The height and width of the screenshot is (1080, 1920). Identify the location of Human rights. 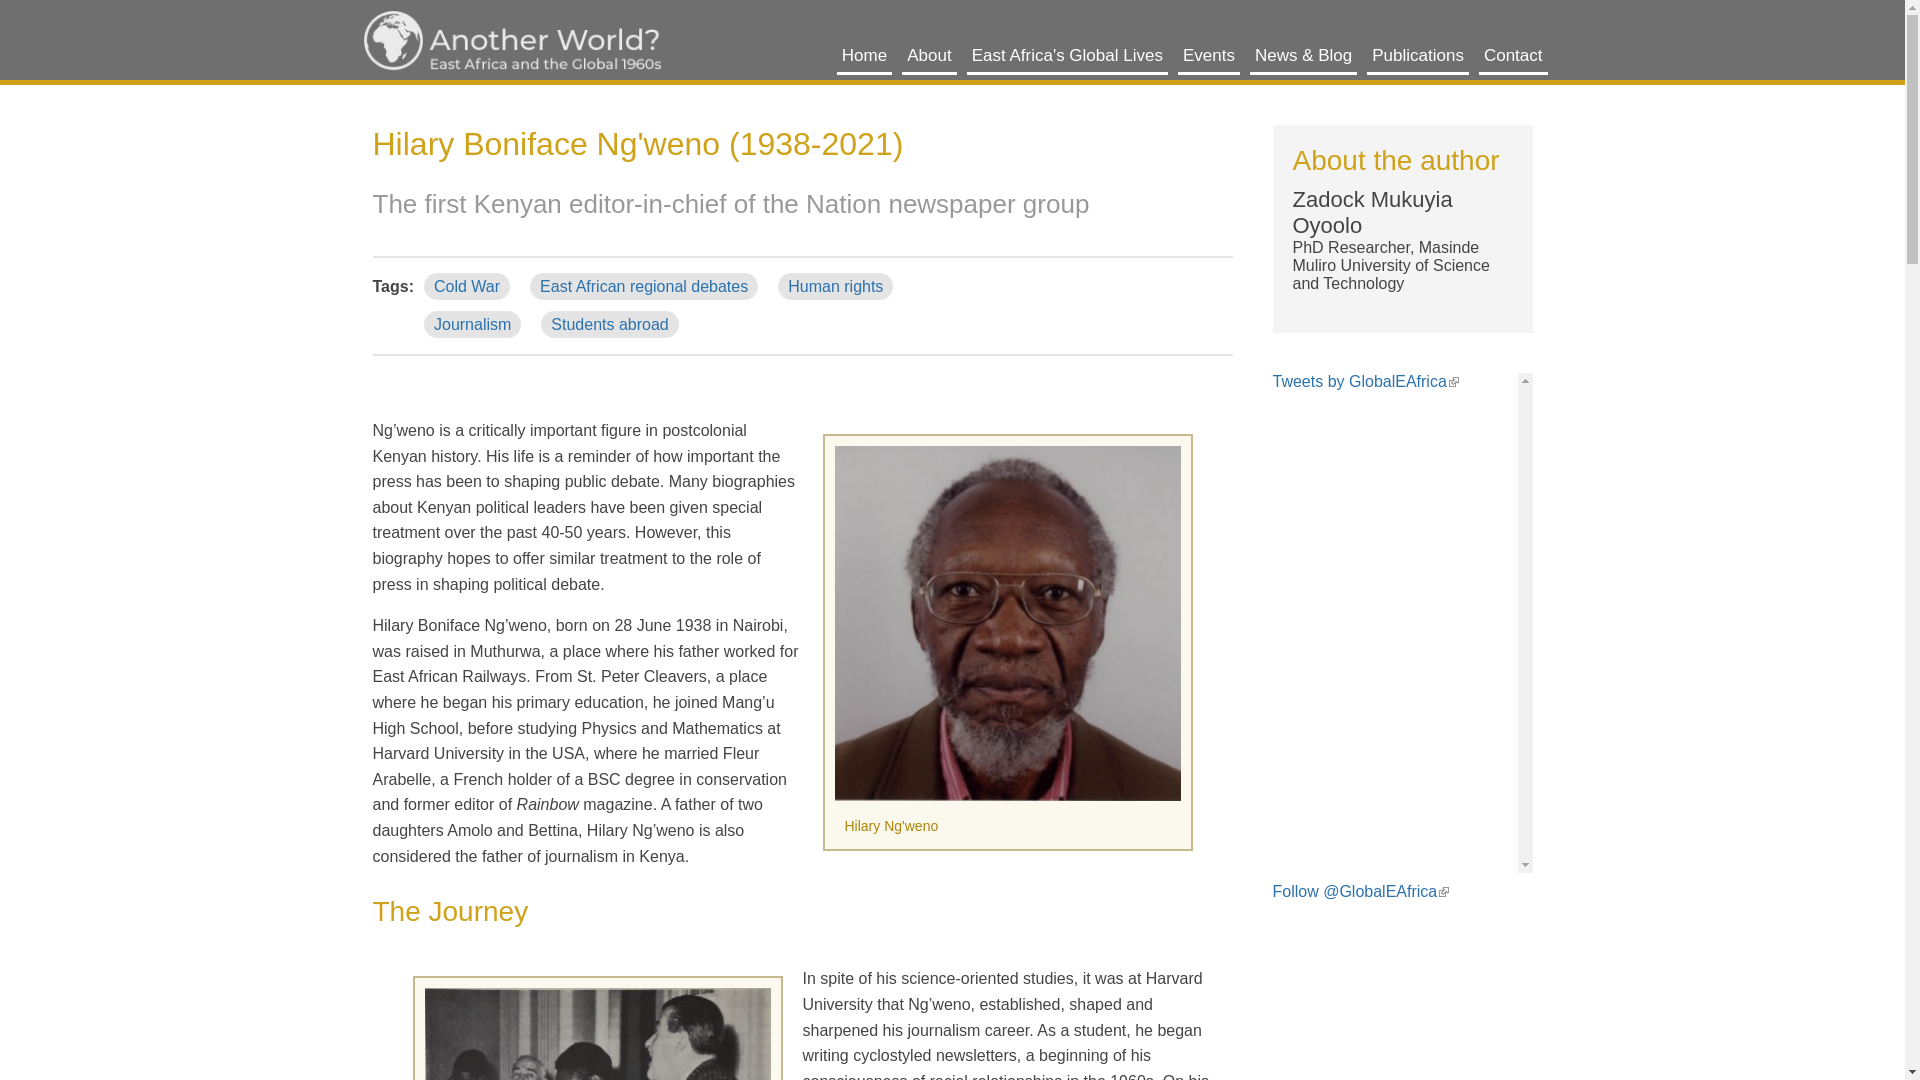
(834, 286).